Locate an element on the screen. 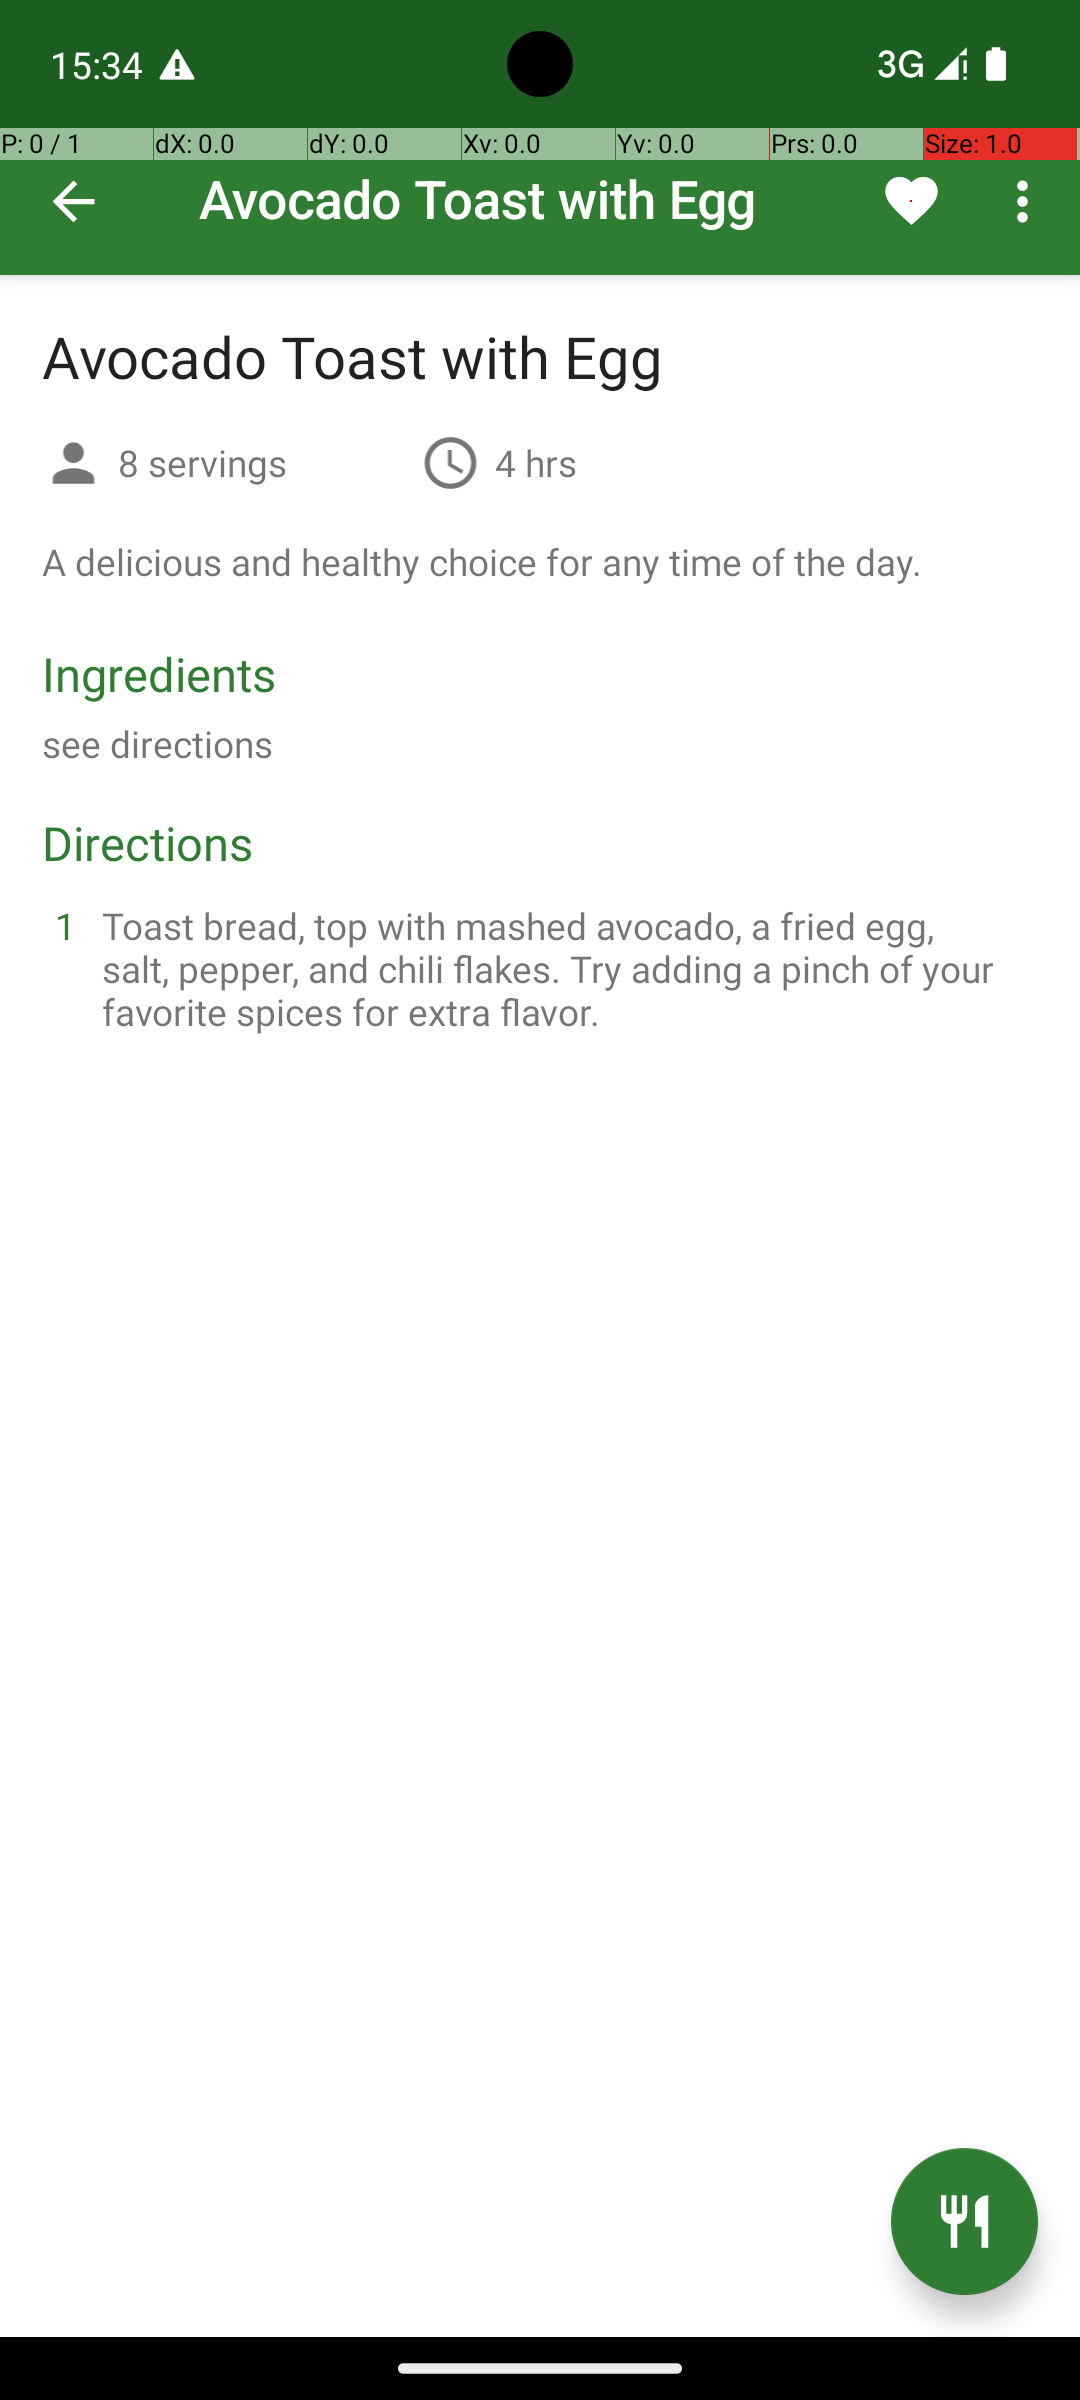 This screenshot has height=2400, width=1080. 4 hrs is located at coordinates (536, 462).